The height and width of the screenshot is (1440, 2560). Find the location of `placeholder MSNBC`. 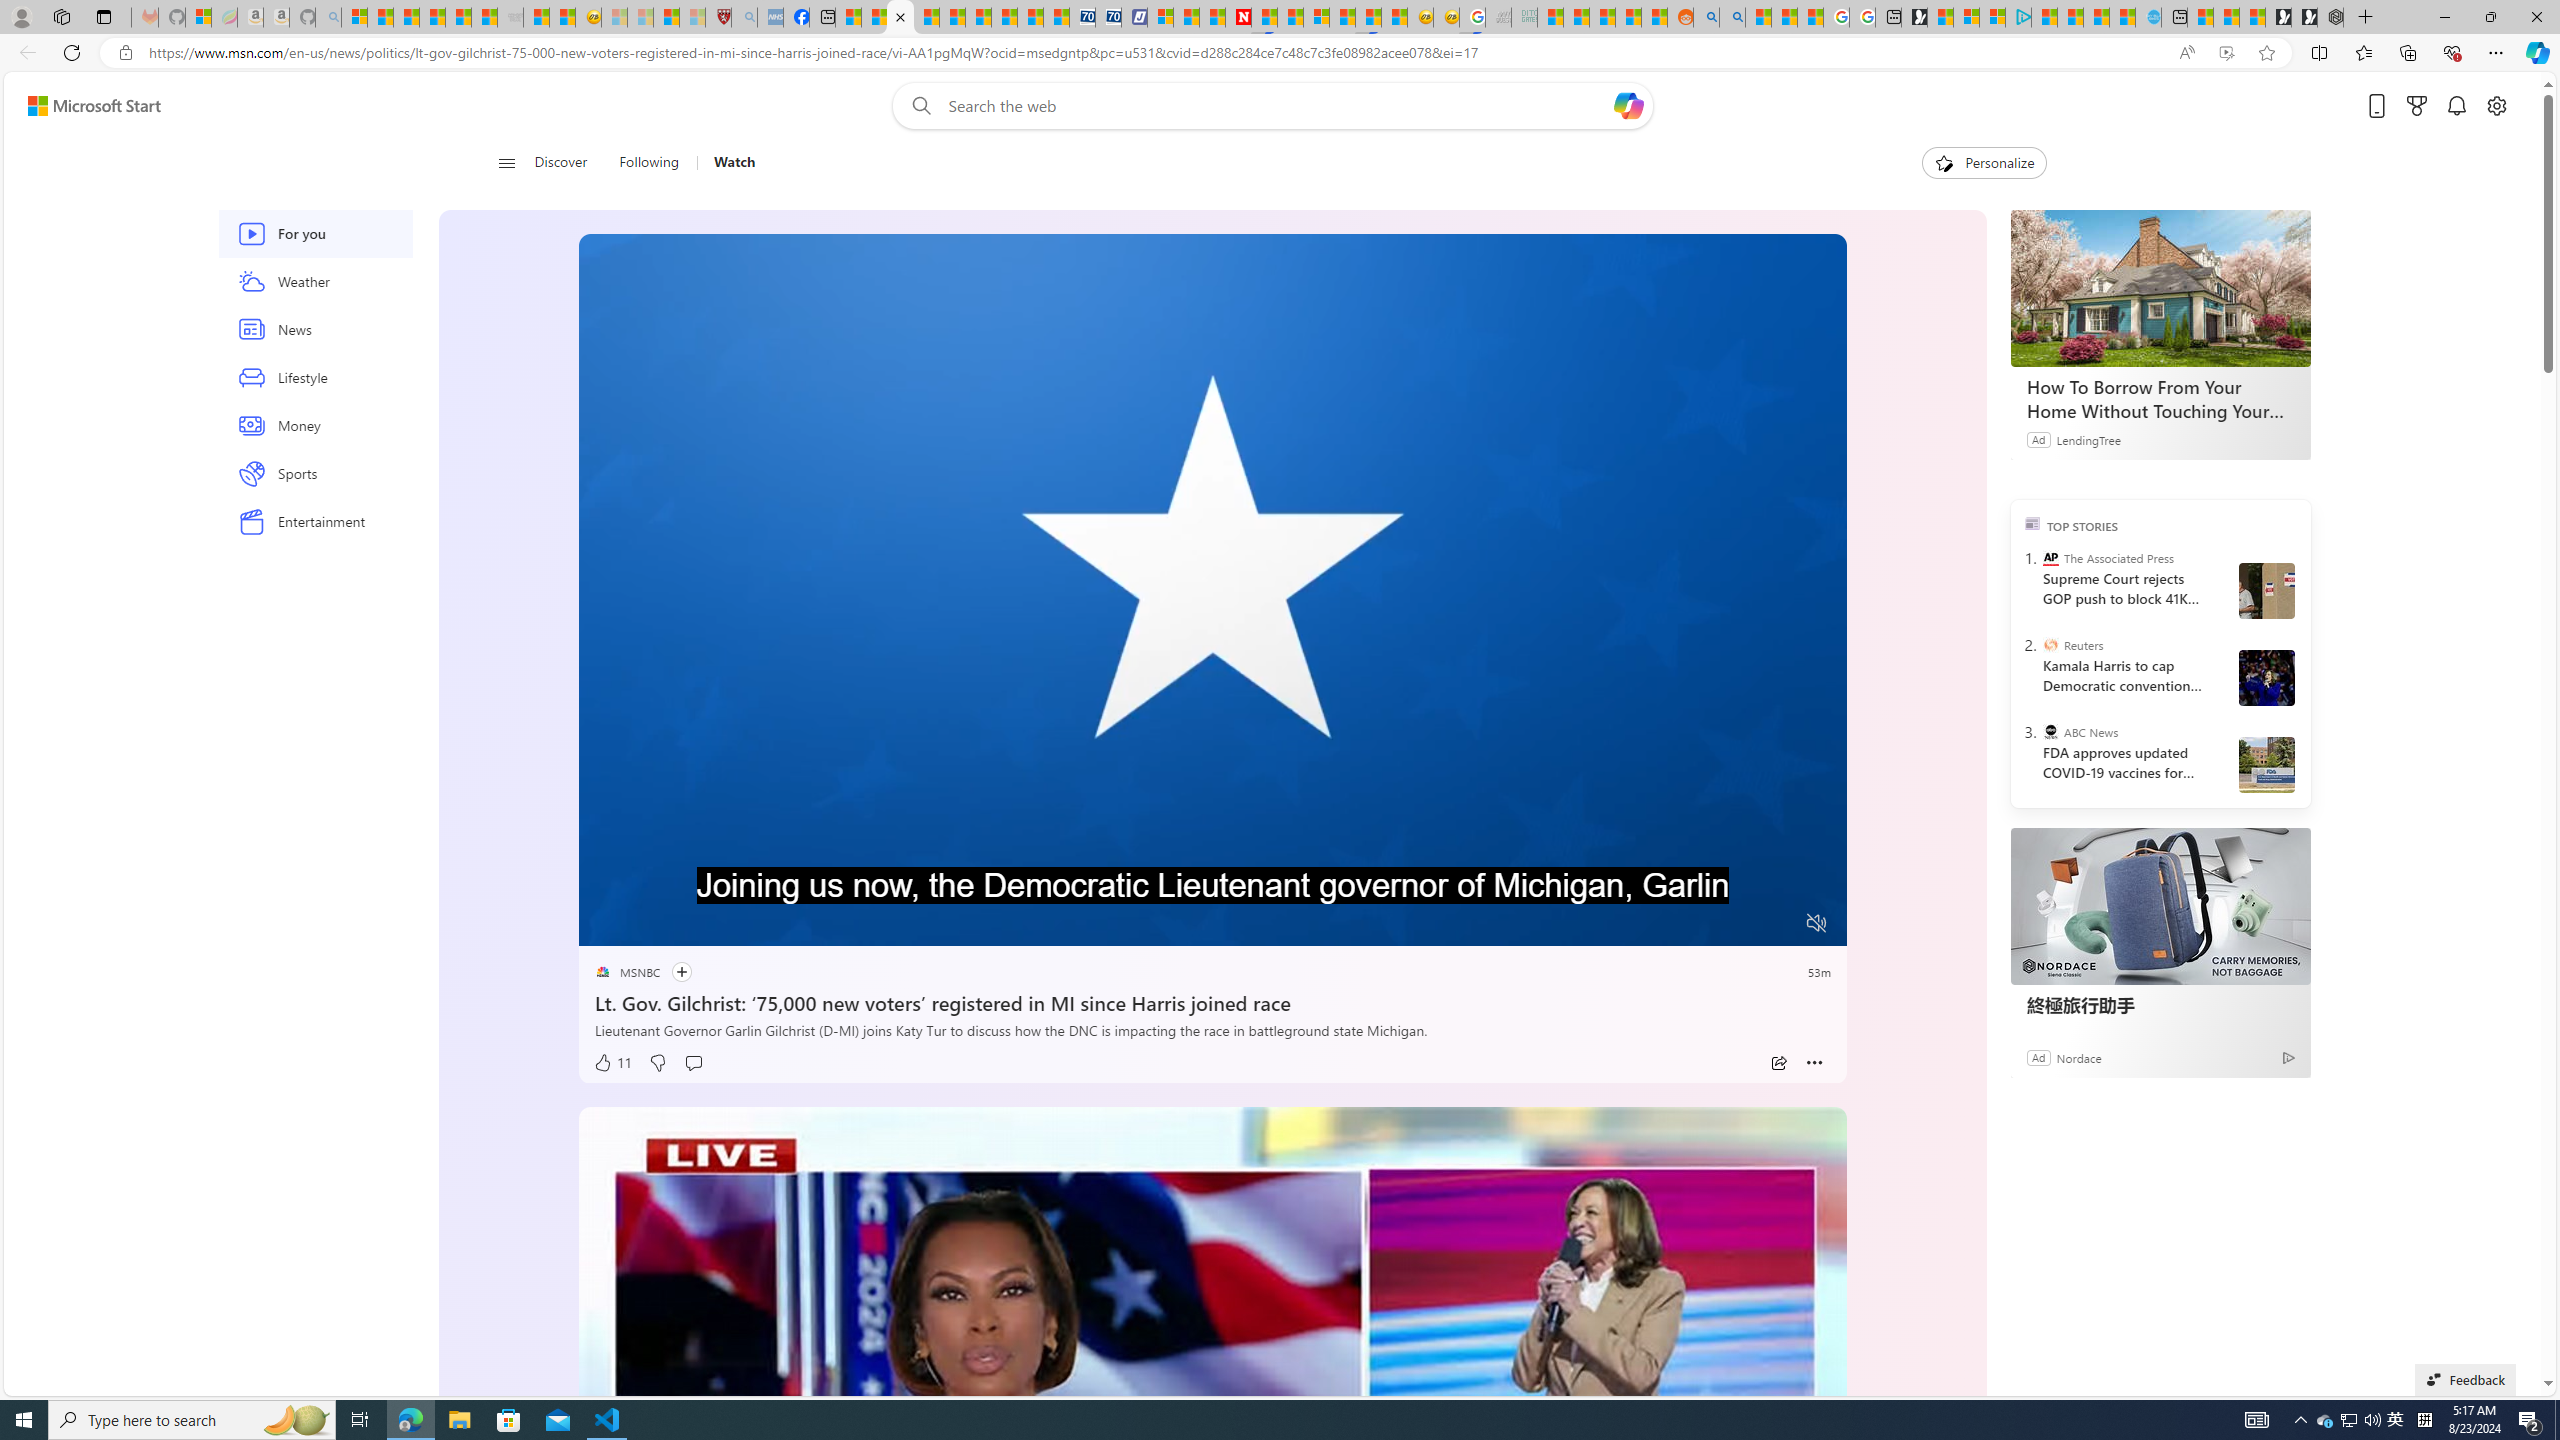

placeholder MSNBC is located at coordinates (626, 972).